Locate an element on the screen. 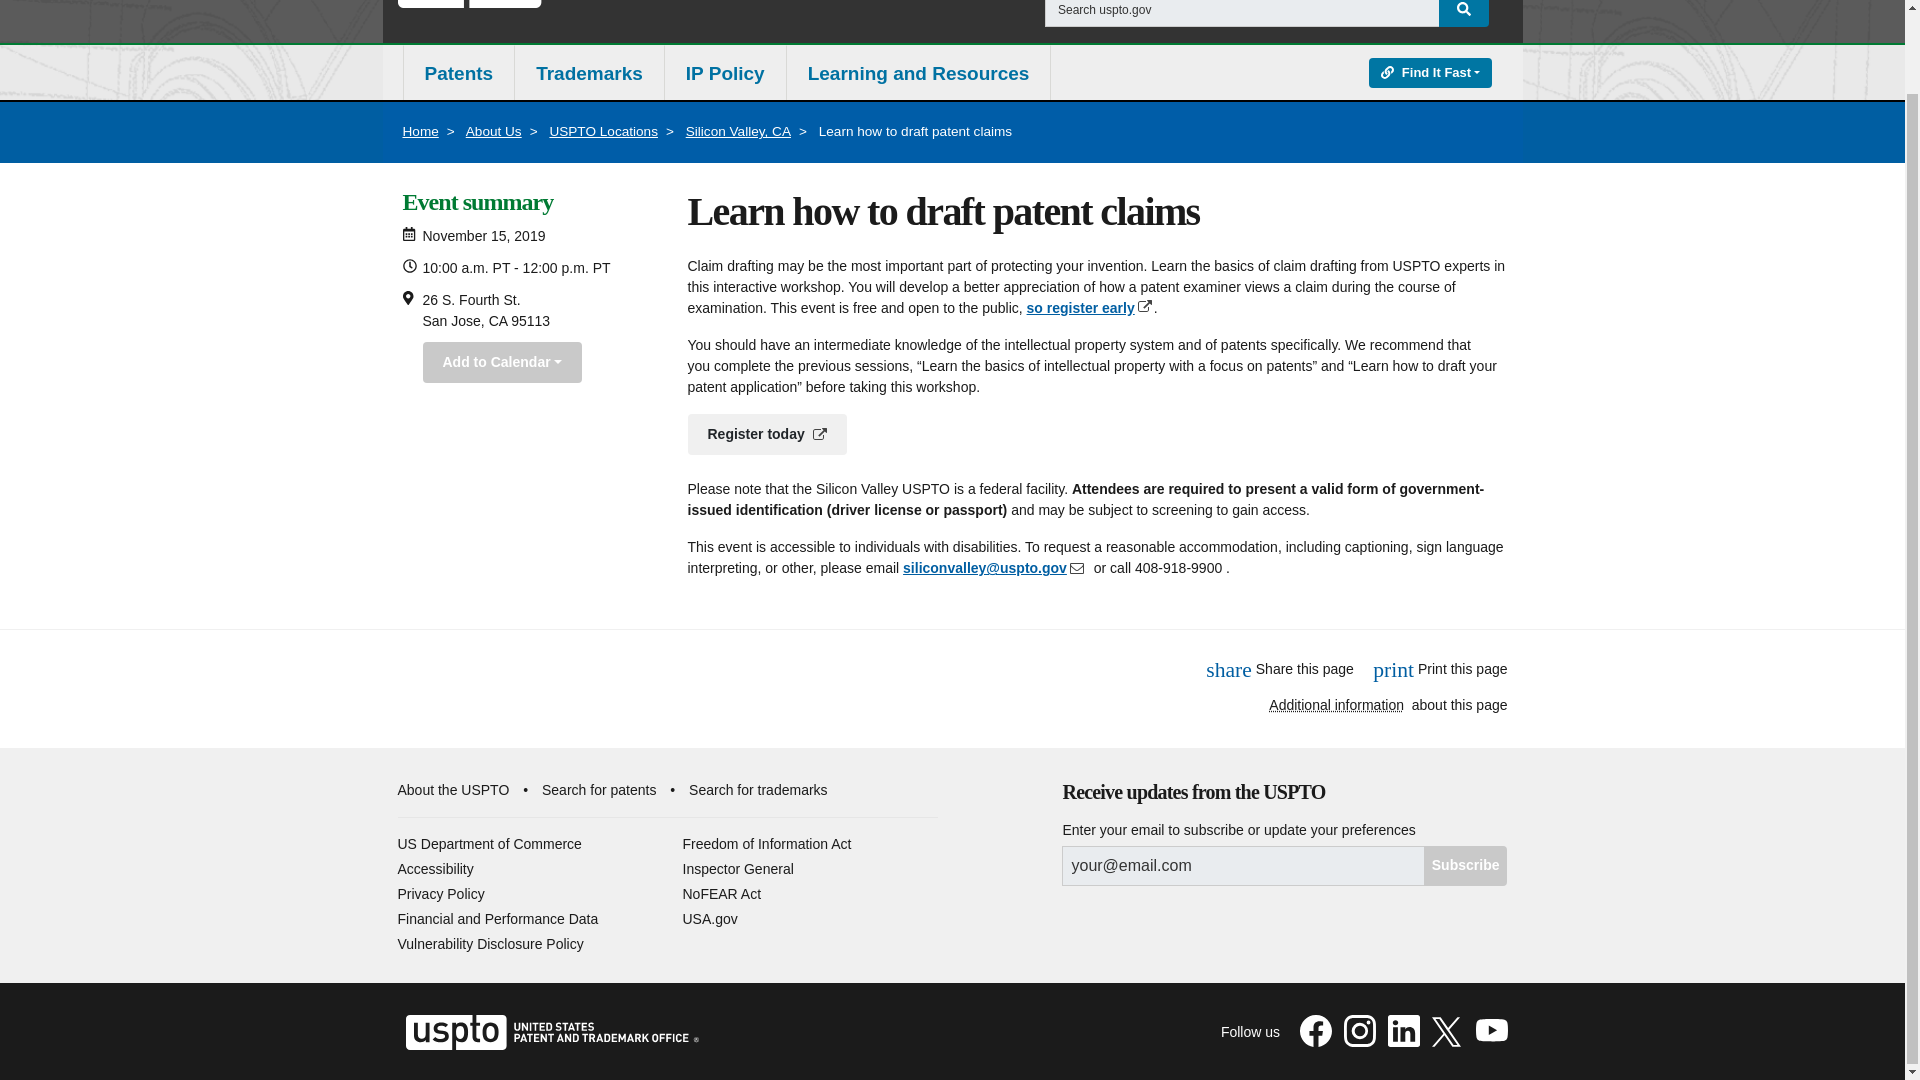 This screenshot has height=1080, width=1920. Trademarks is located at coordinates (589, 74).